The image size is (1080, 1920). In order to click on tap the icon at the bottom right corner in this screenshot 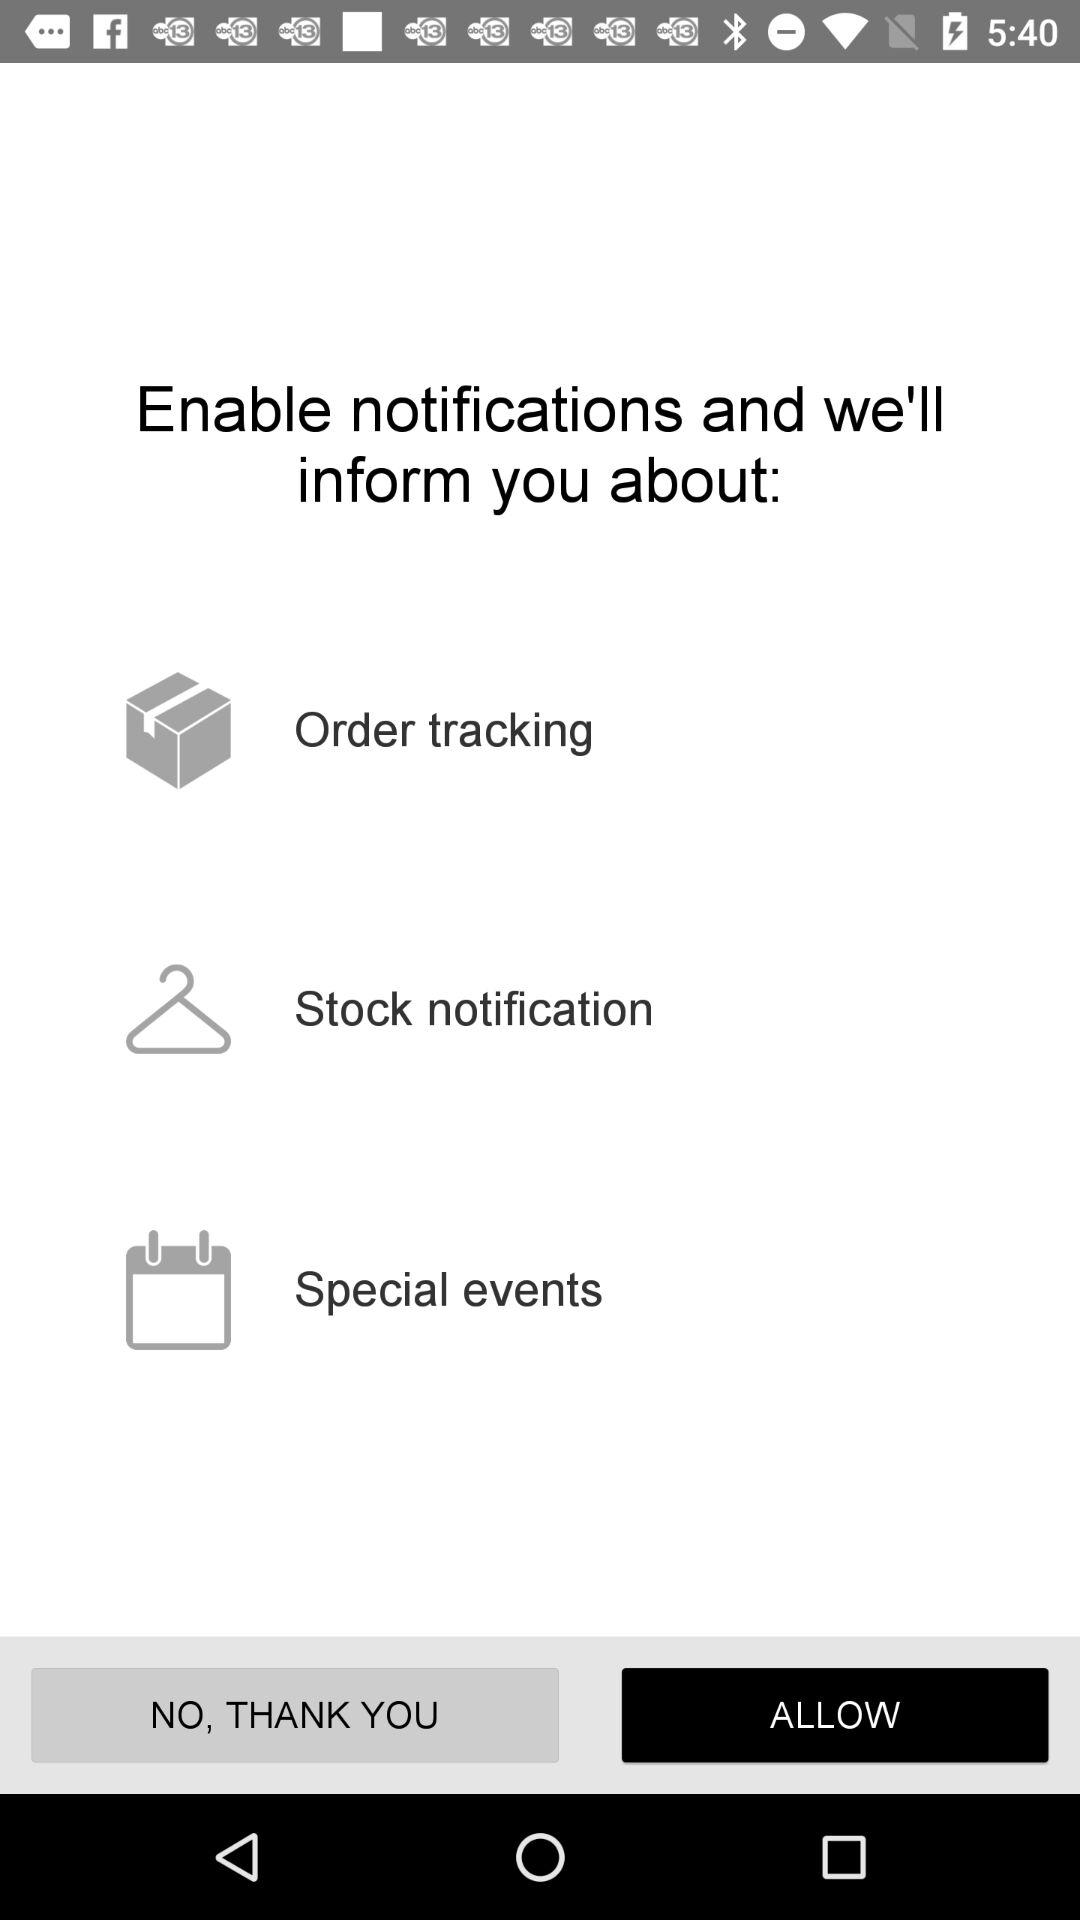, I will do `click(834, 1714)`.